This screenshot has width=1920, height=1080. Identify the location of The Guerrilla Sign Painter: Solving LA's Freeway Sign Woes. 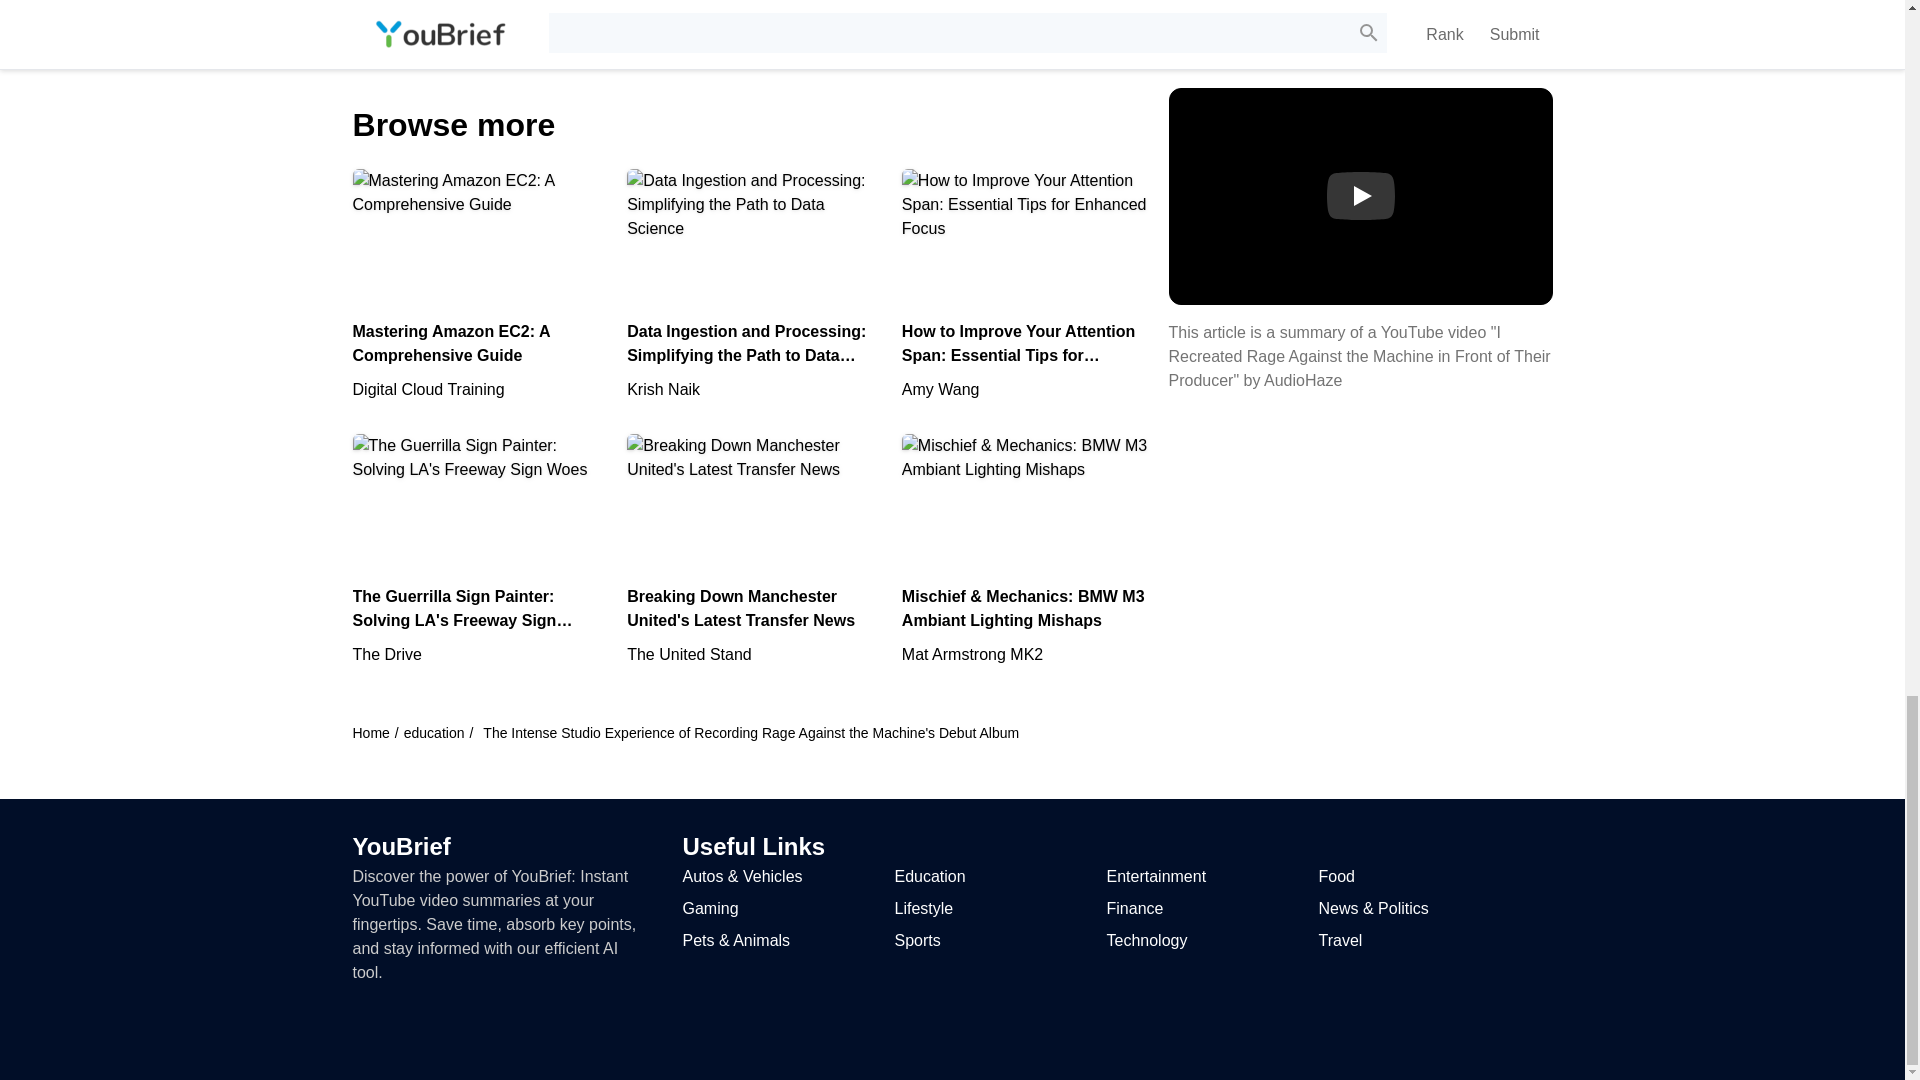
(478, 590).